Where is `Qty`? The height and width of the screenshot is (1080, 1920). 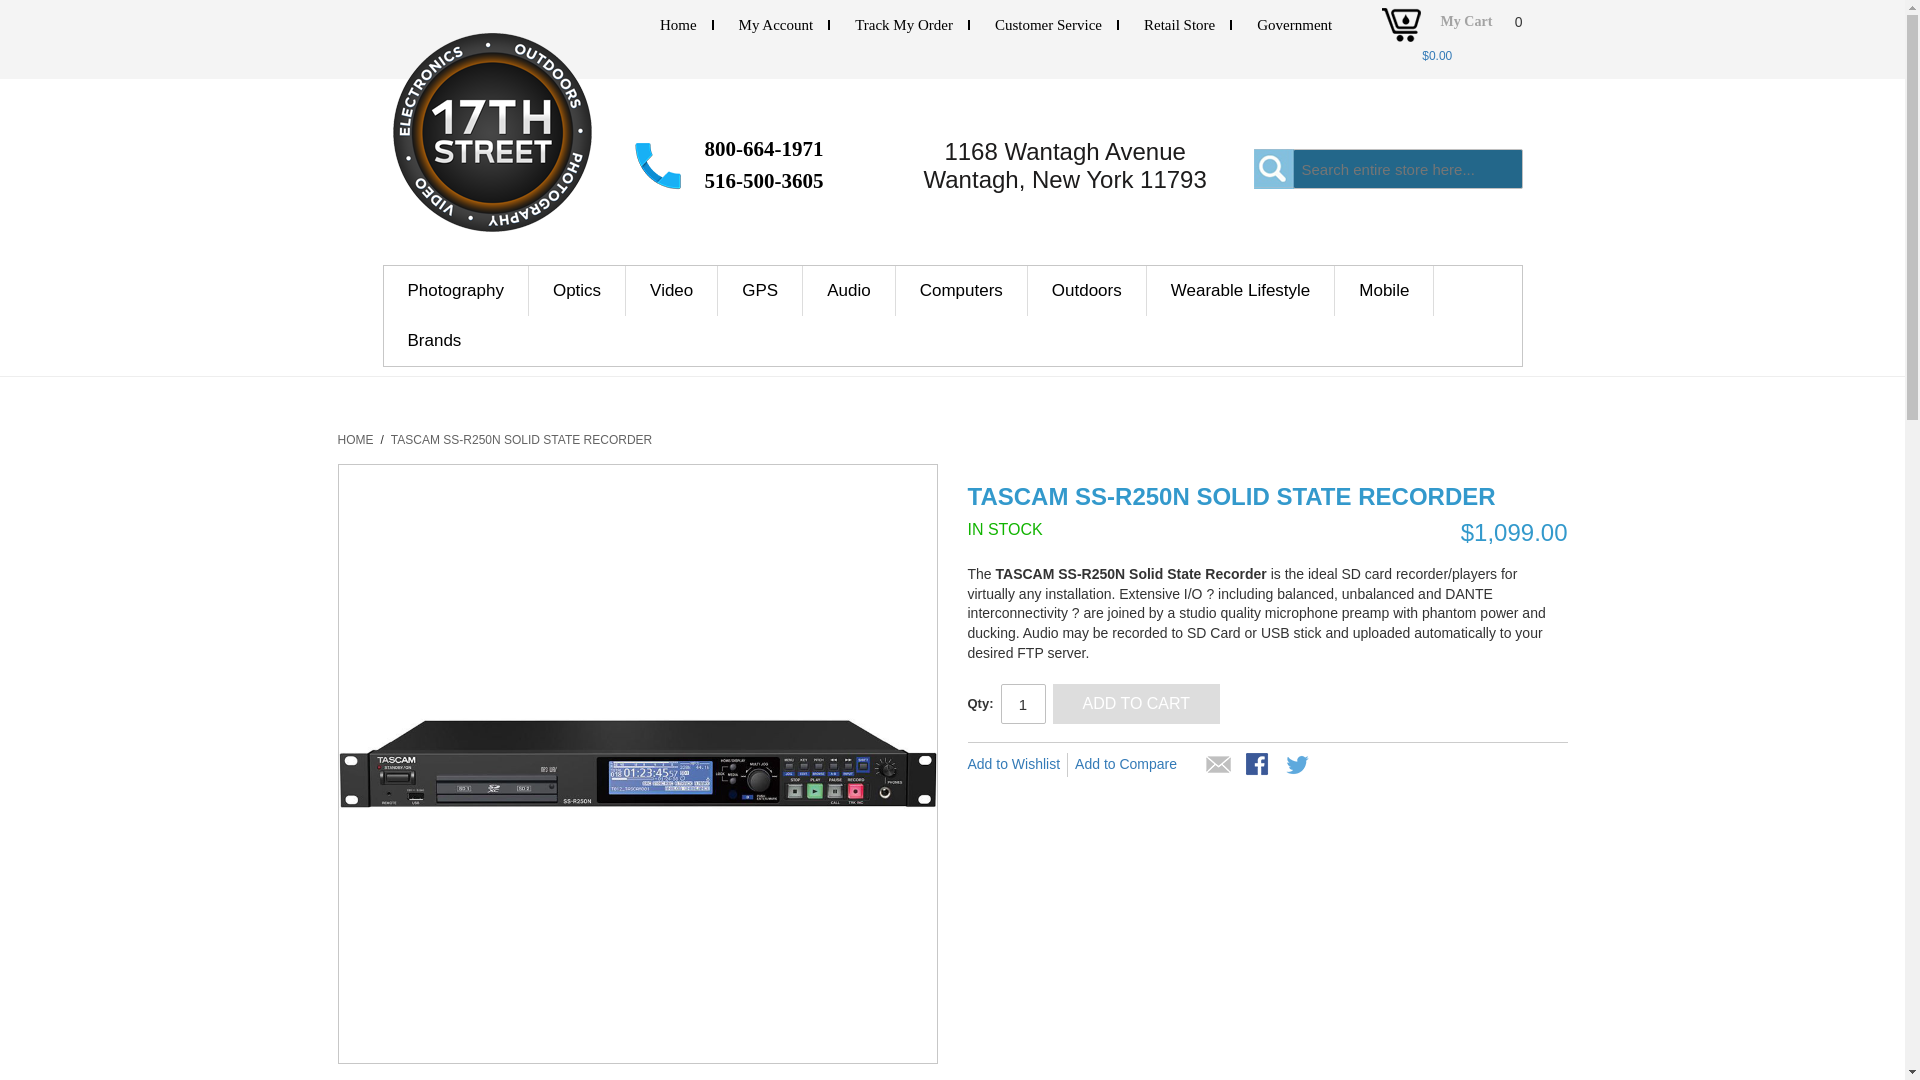 Qty is located at coordinates (1022, 703).